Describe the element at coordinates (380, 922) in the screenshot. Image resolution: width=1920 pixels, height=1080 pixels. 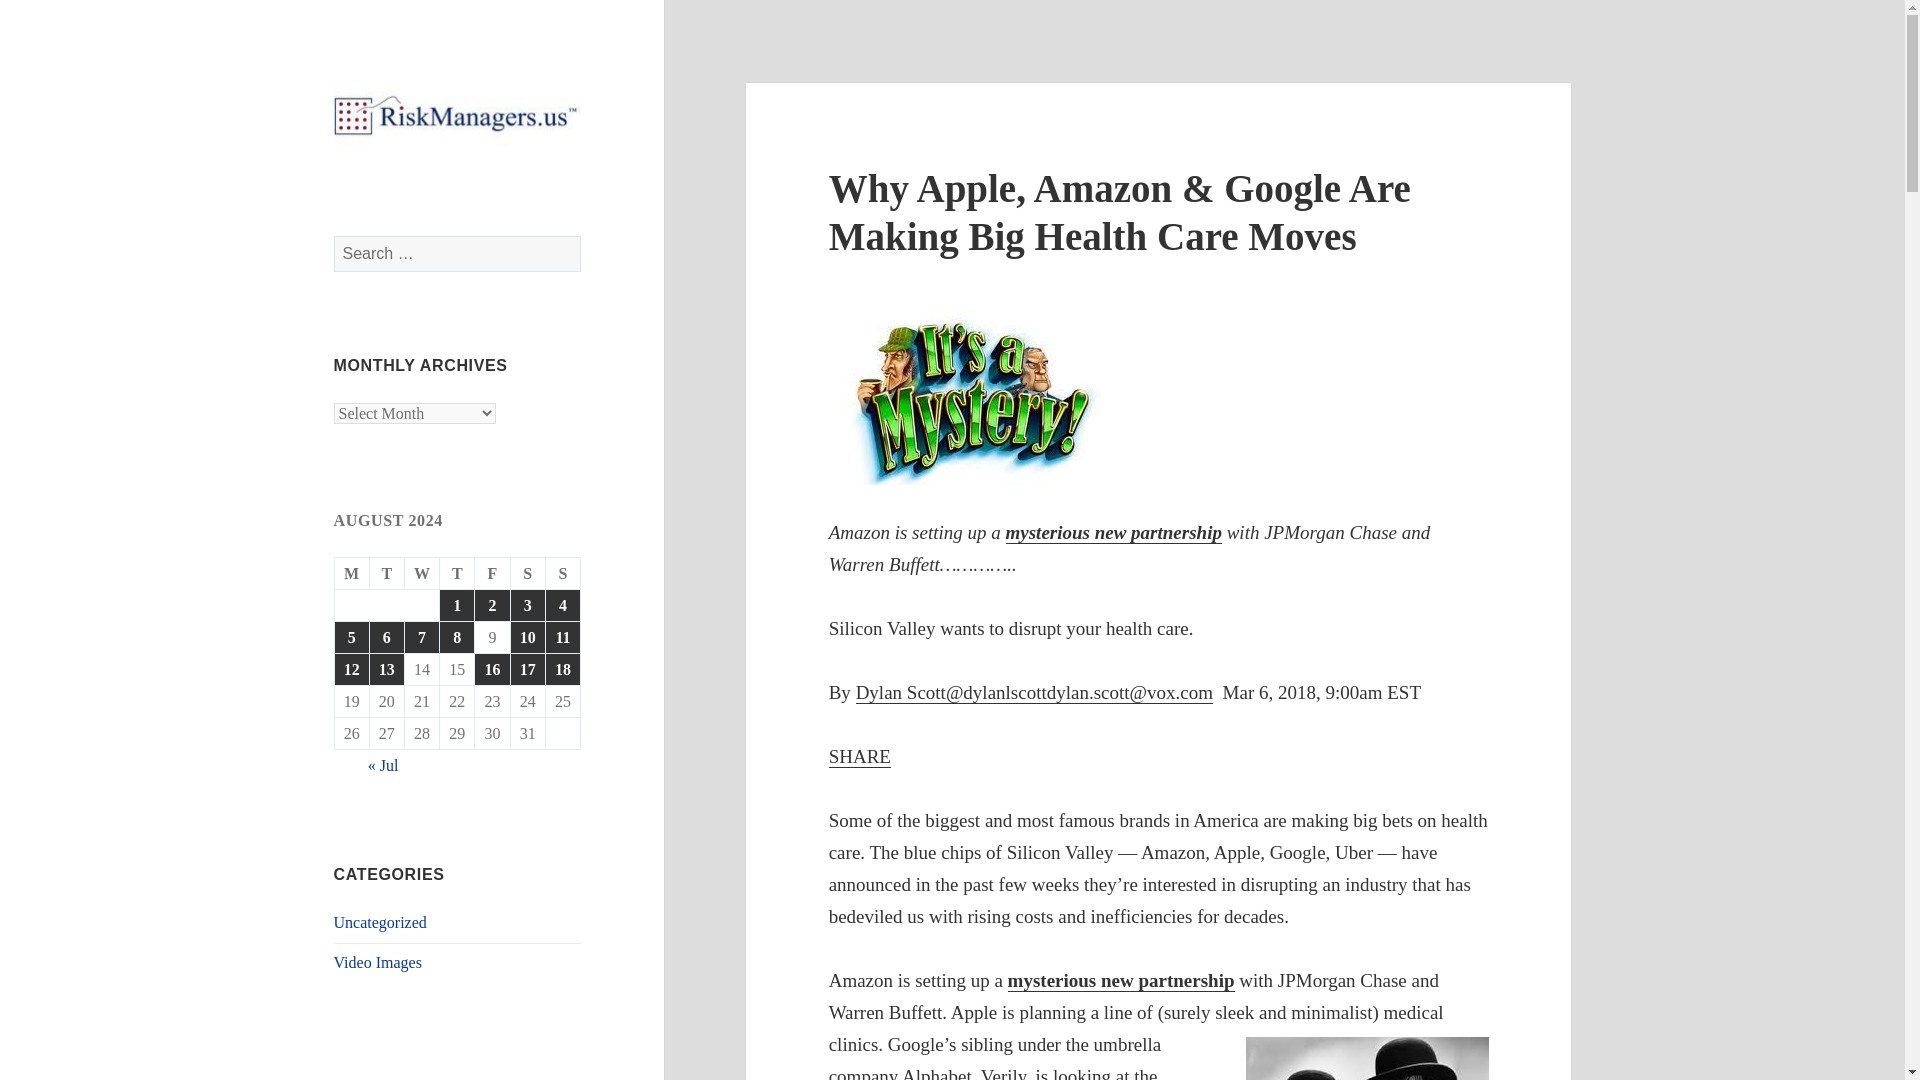
I see `Uncategorized` at that location.